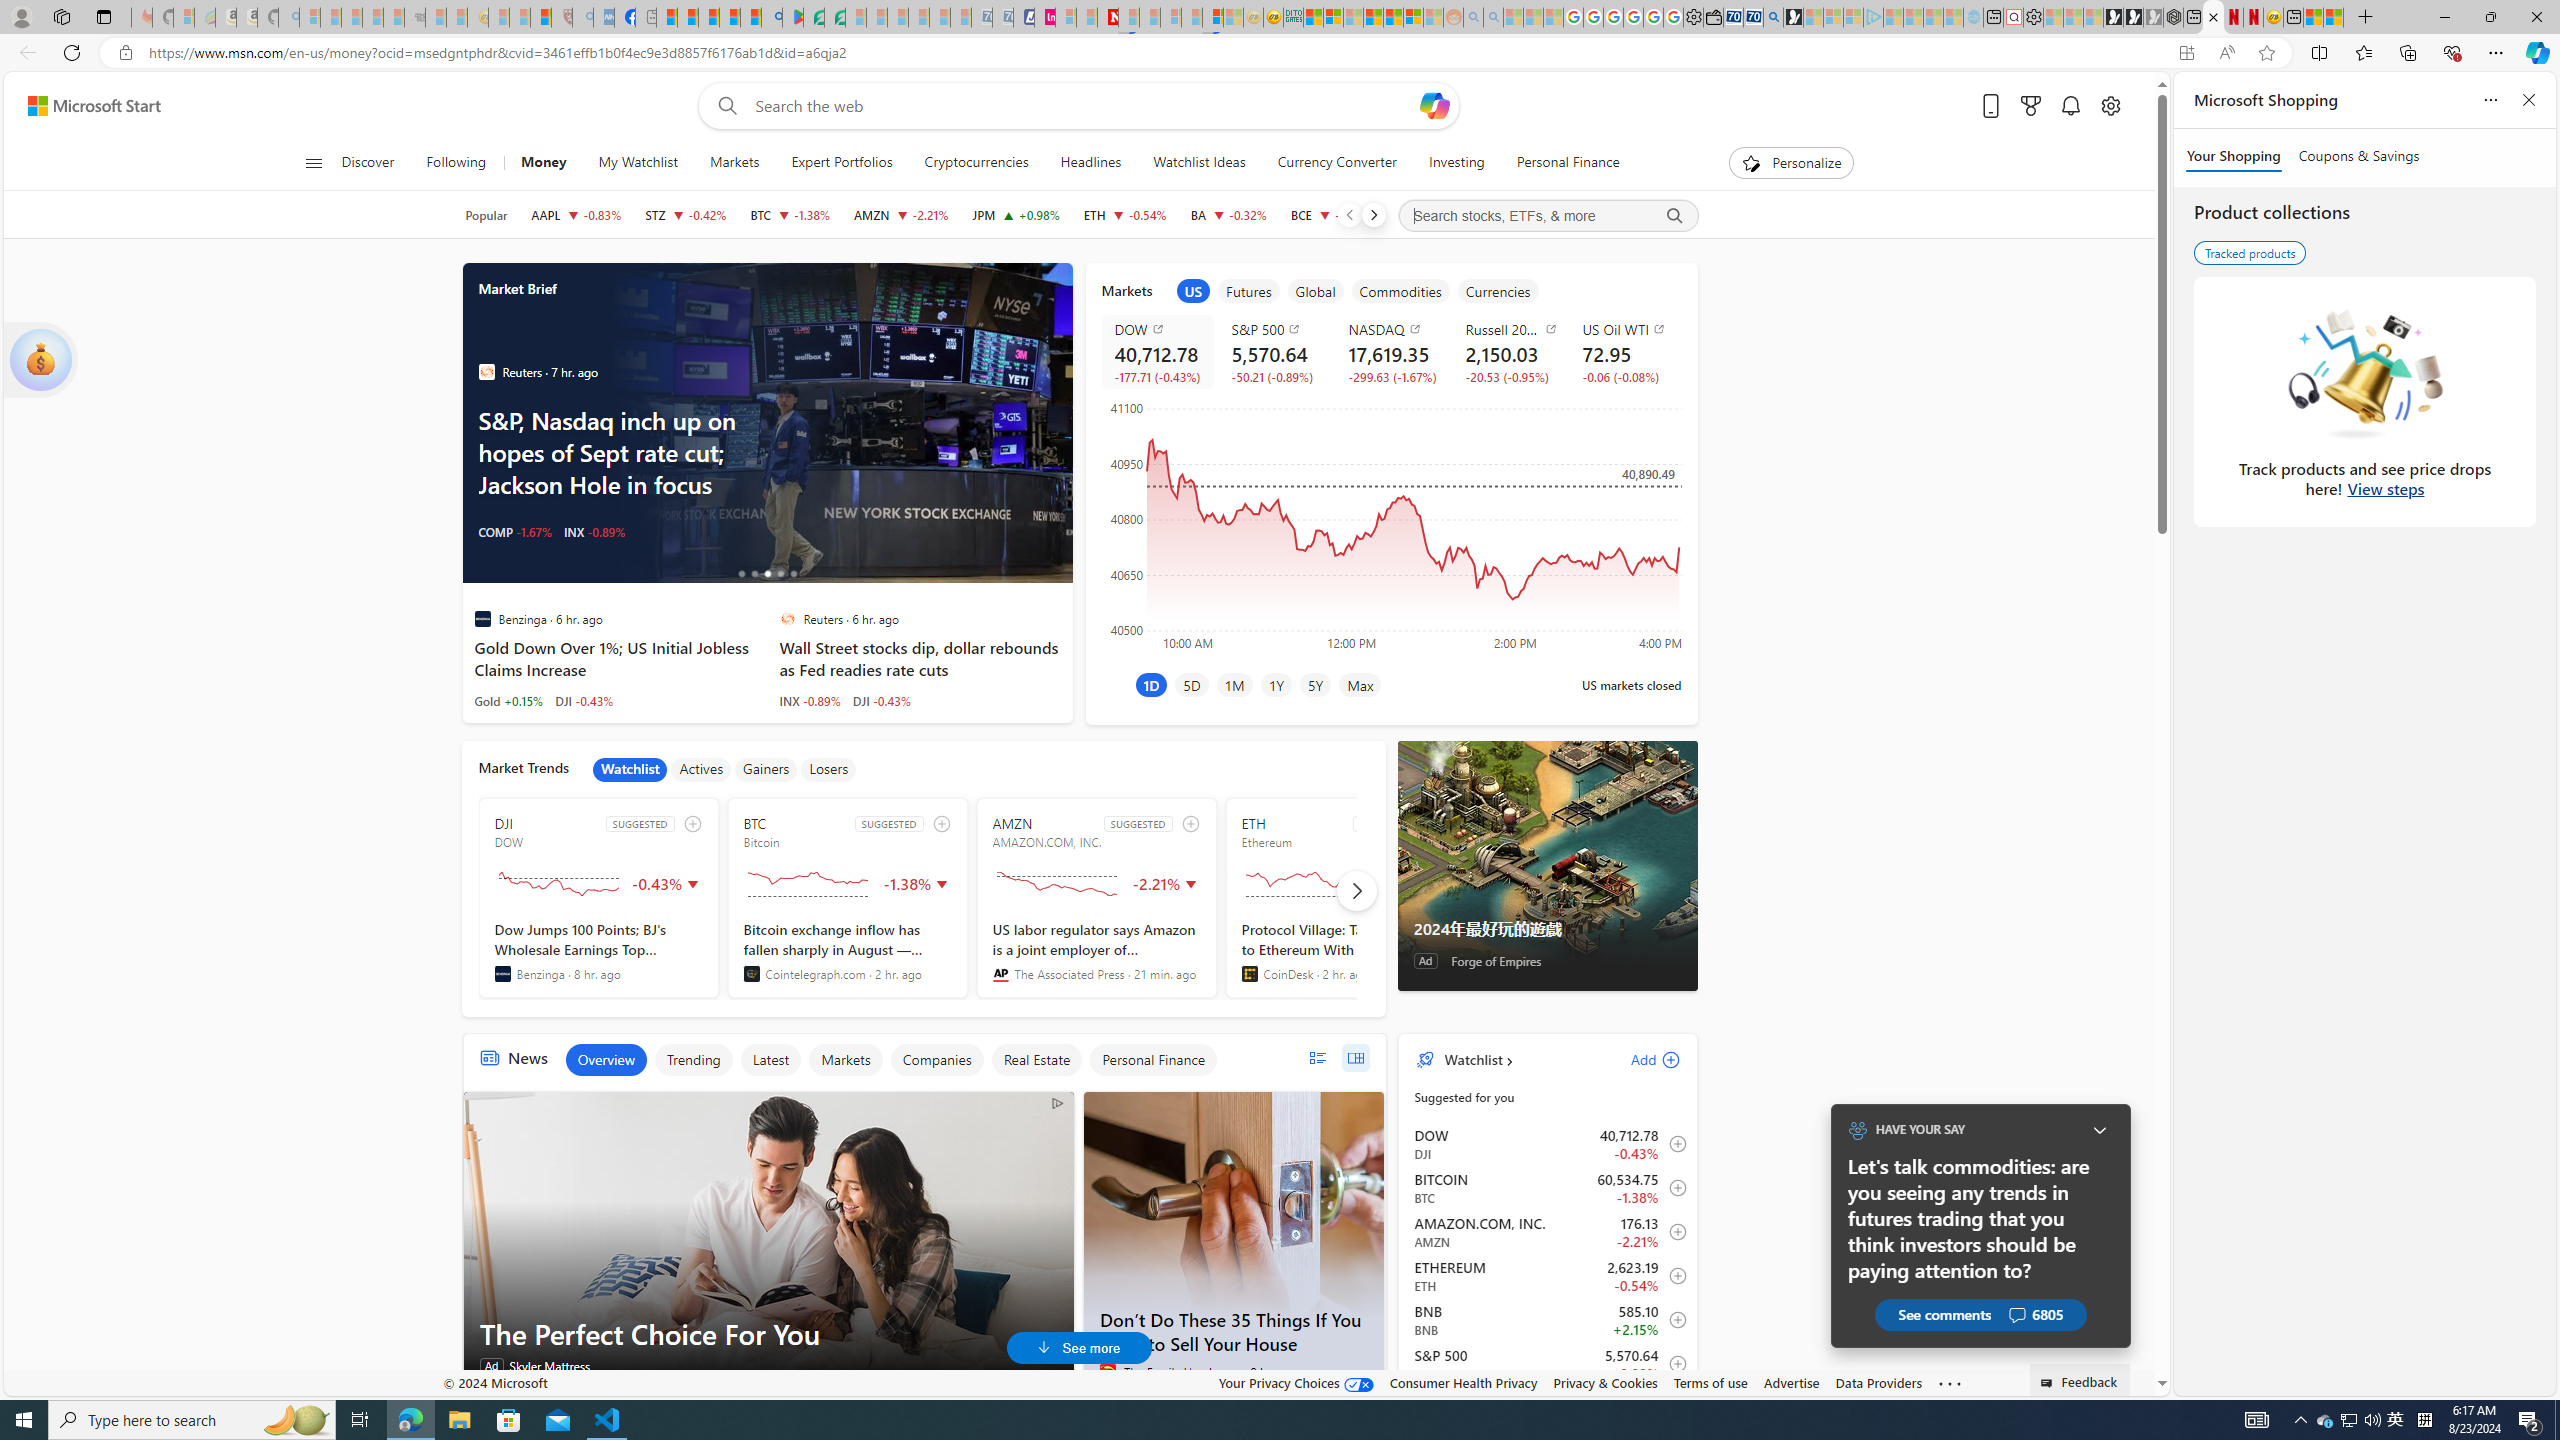  I want to click on Skip to footer, so click(82, 106).